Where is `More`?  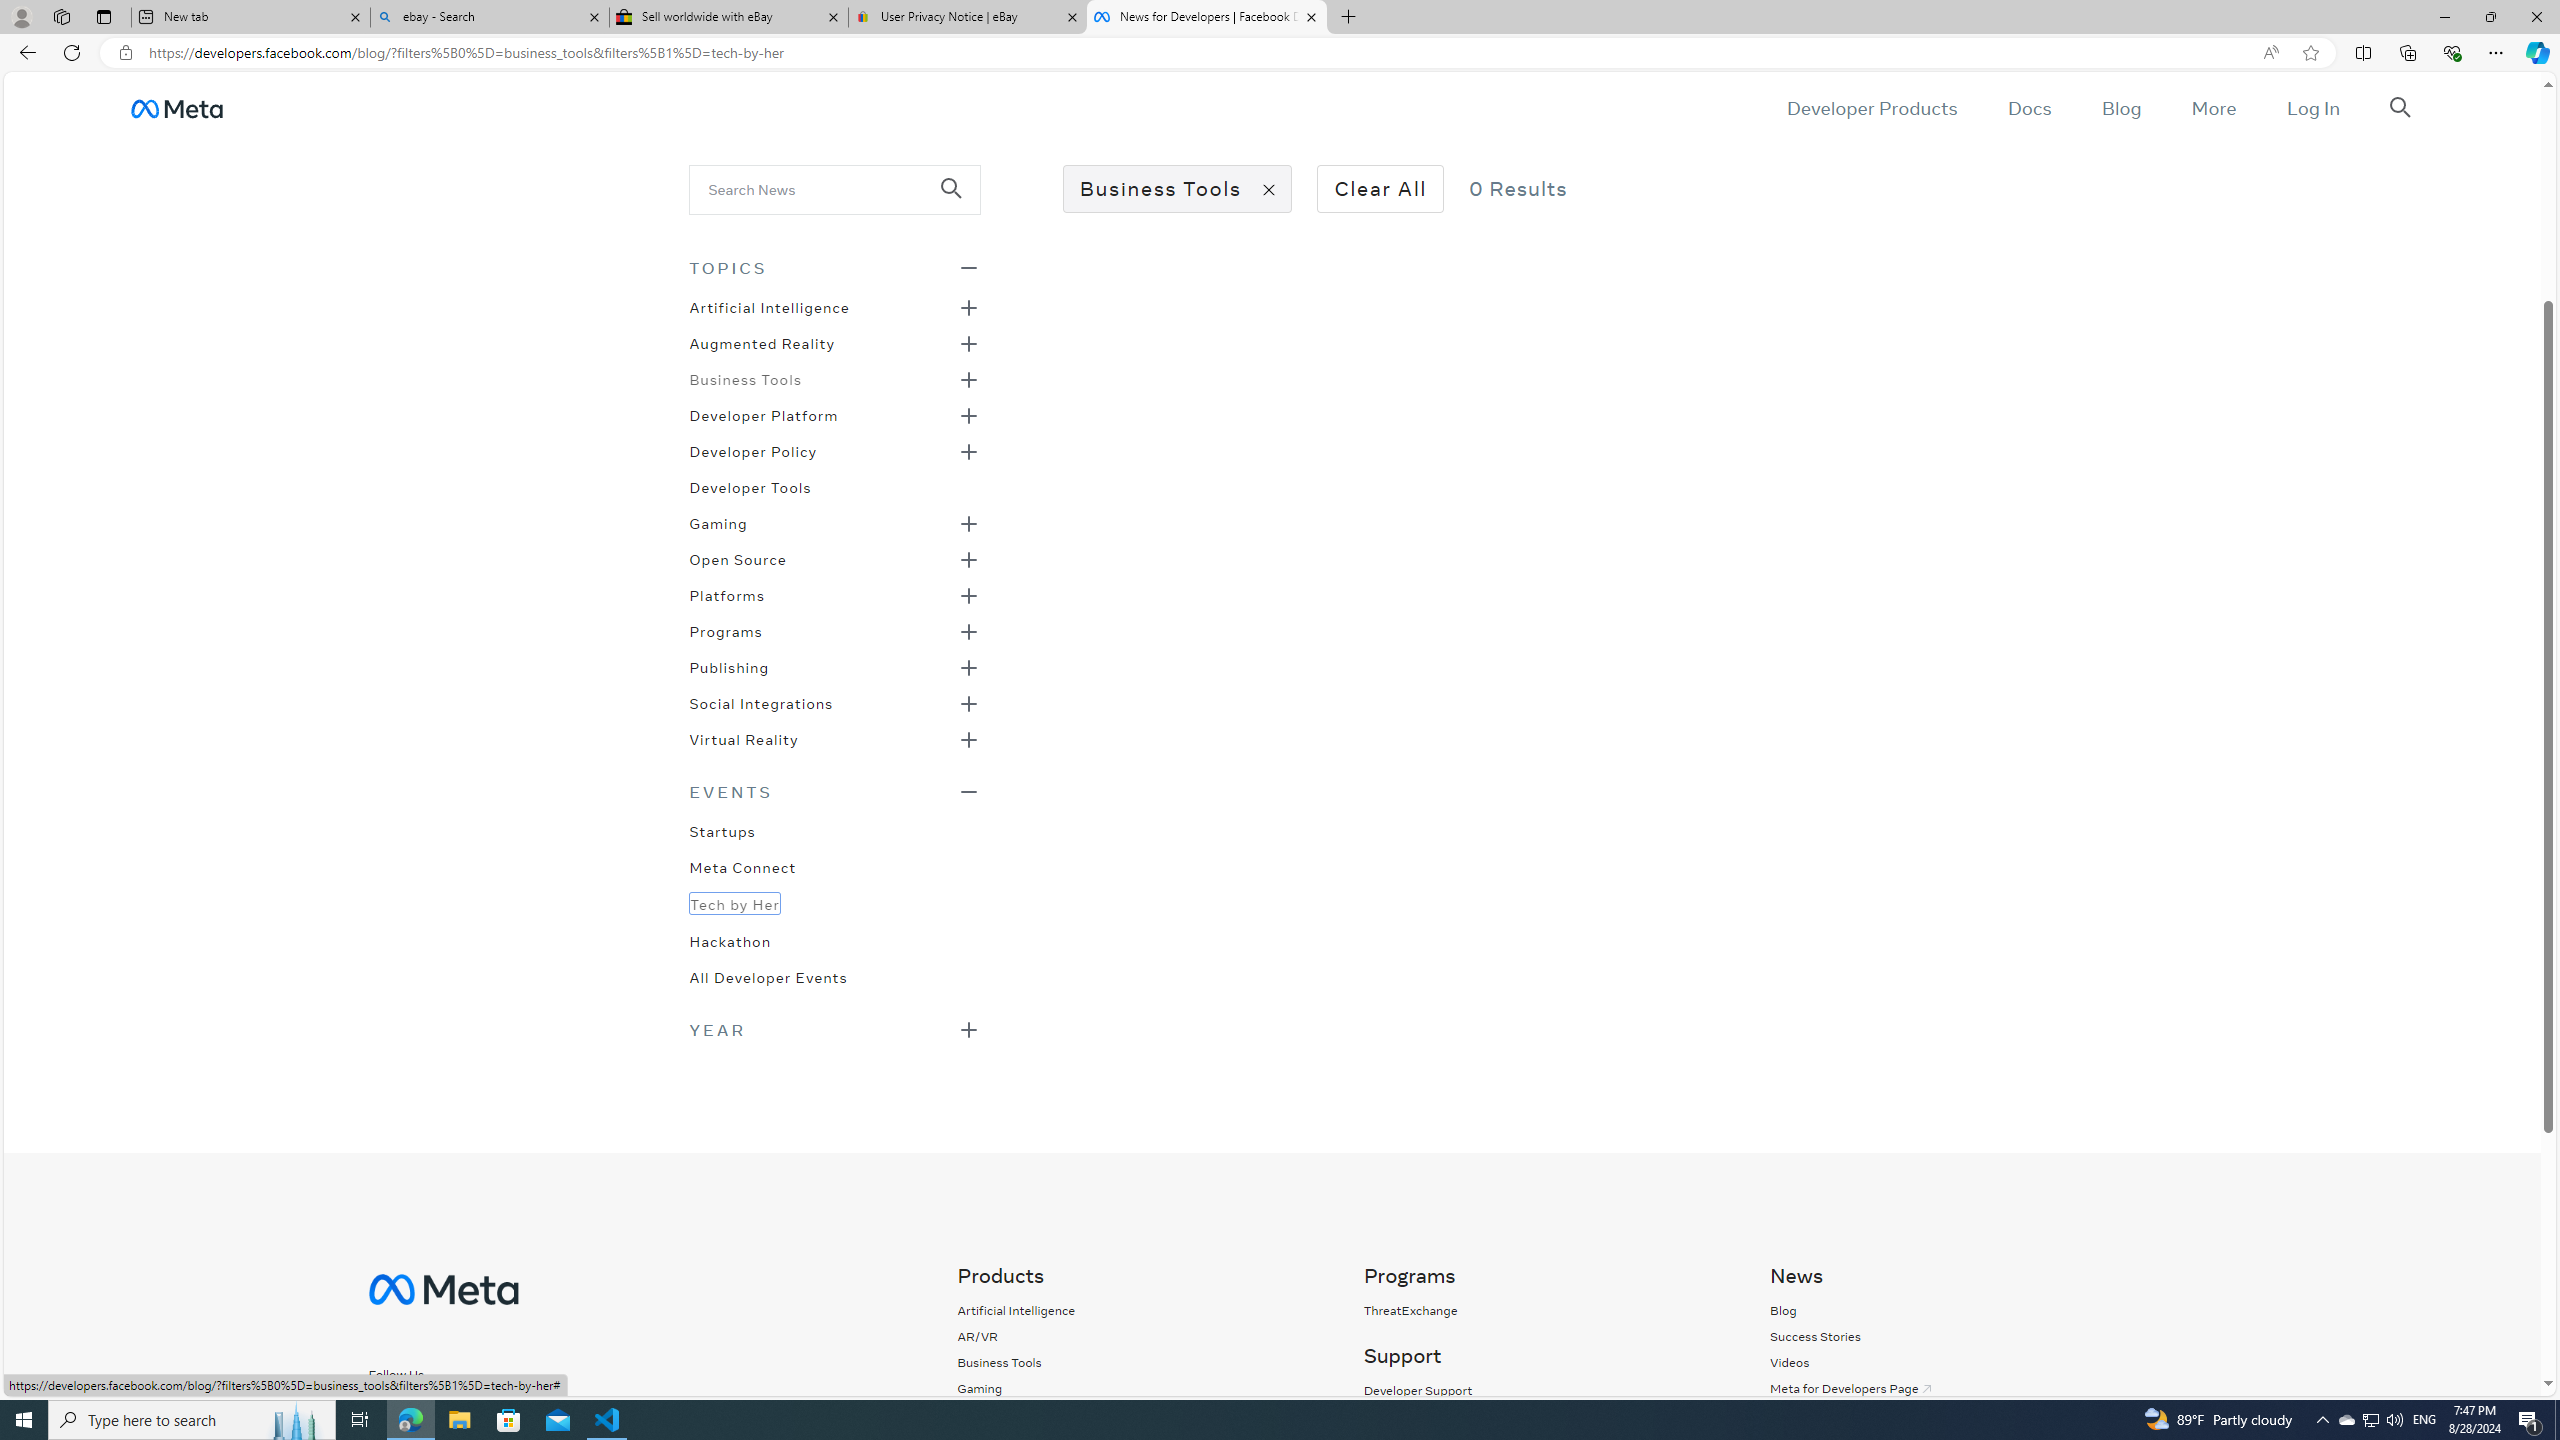 More is located at coordinates (2214, 108).